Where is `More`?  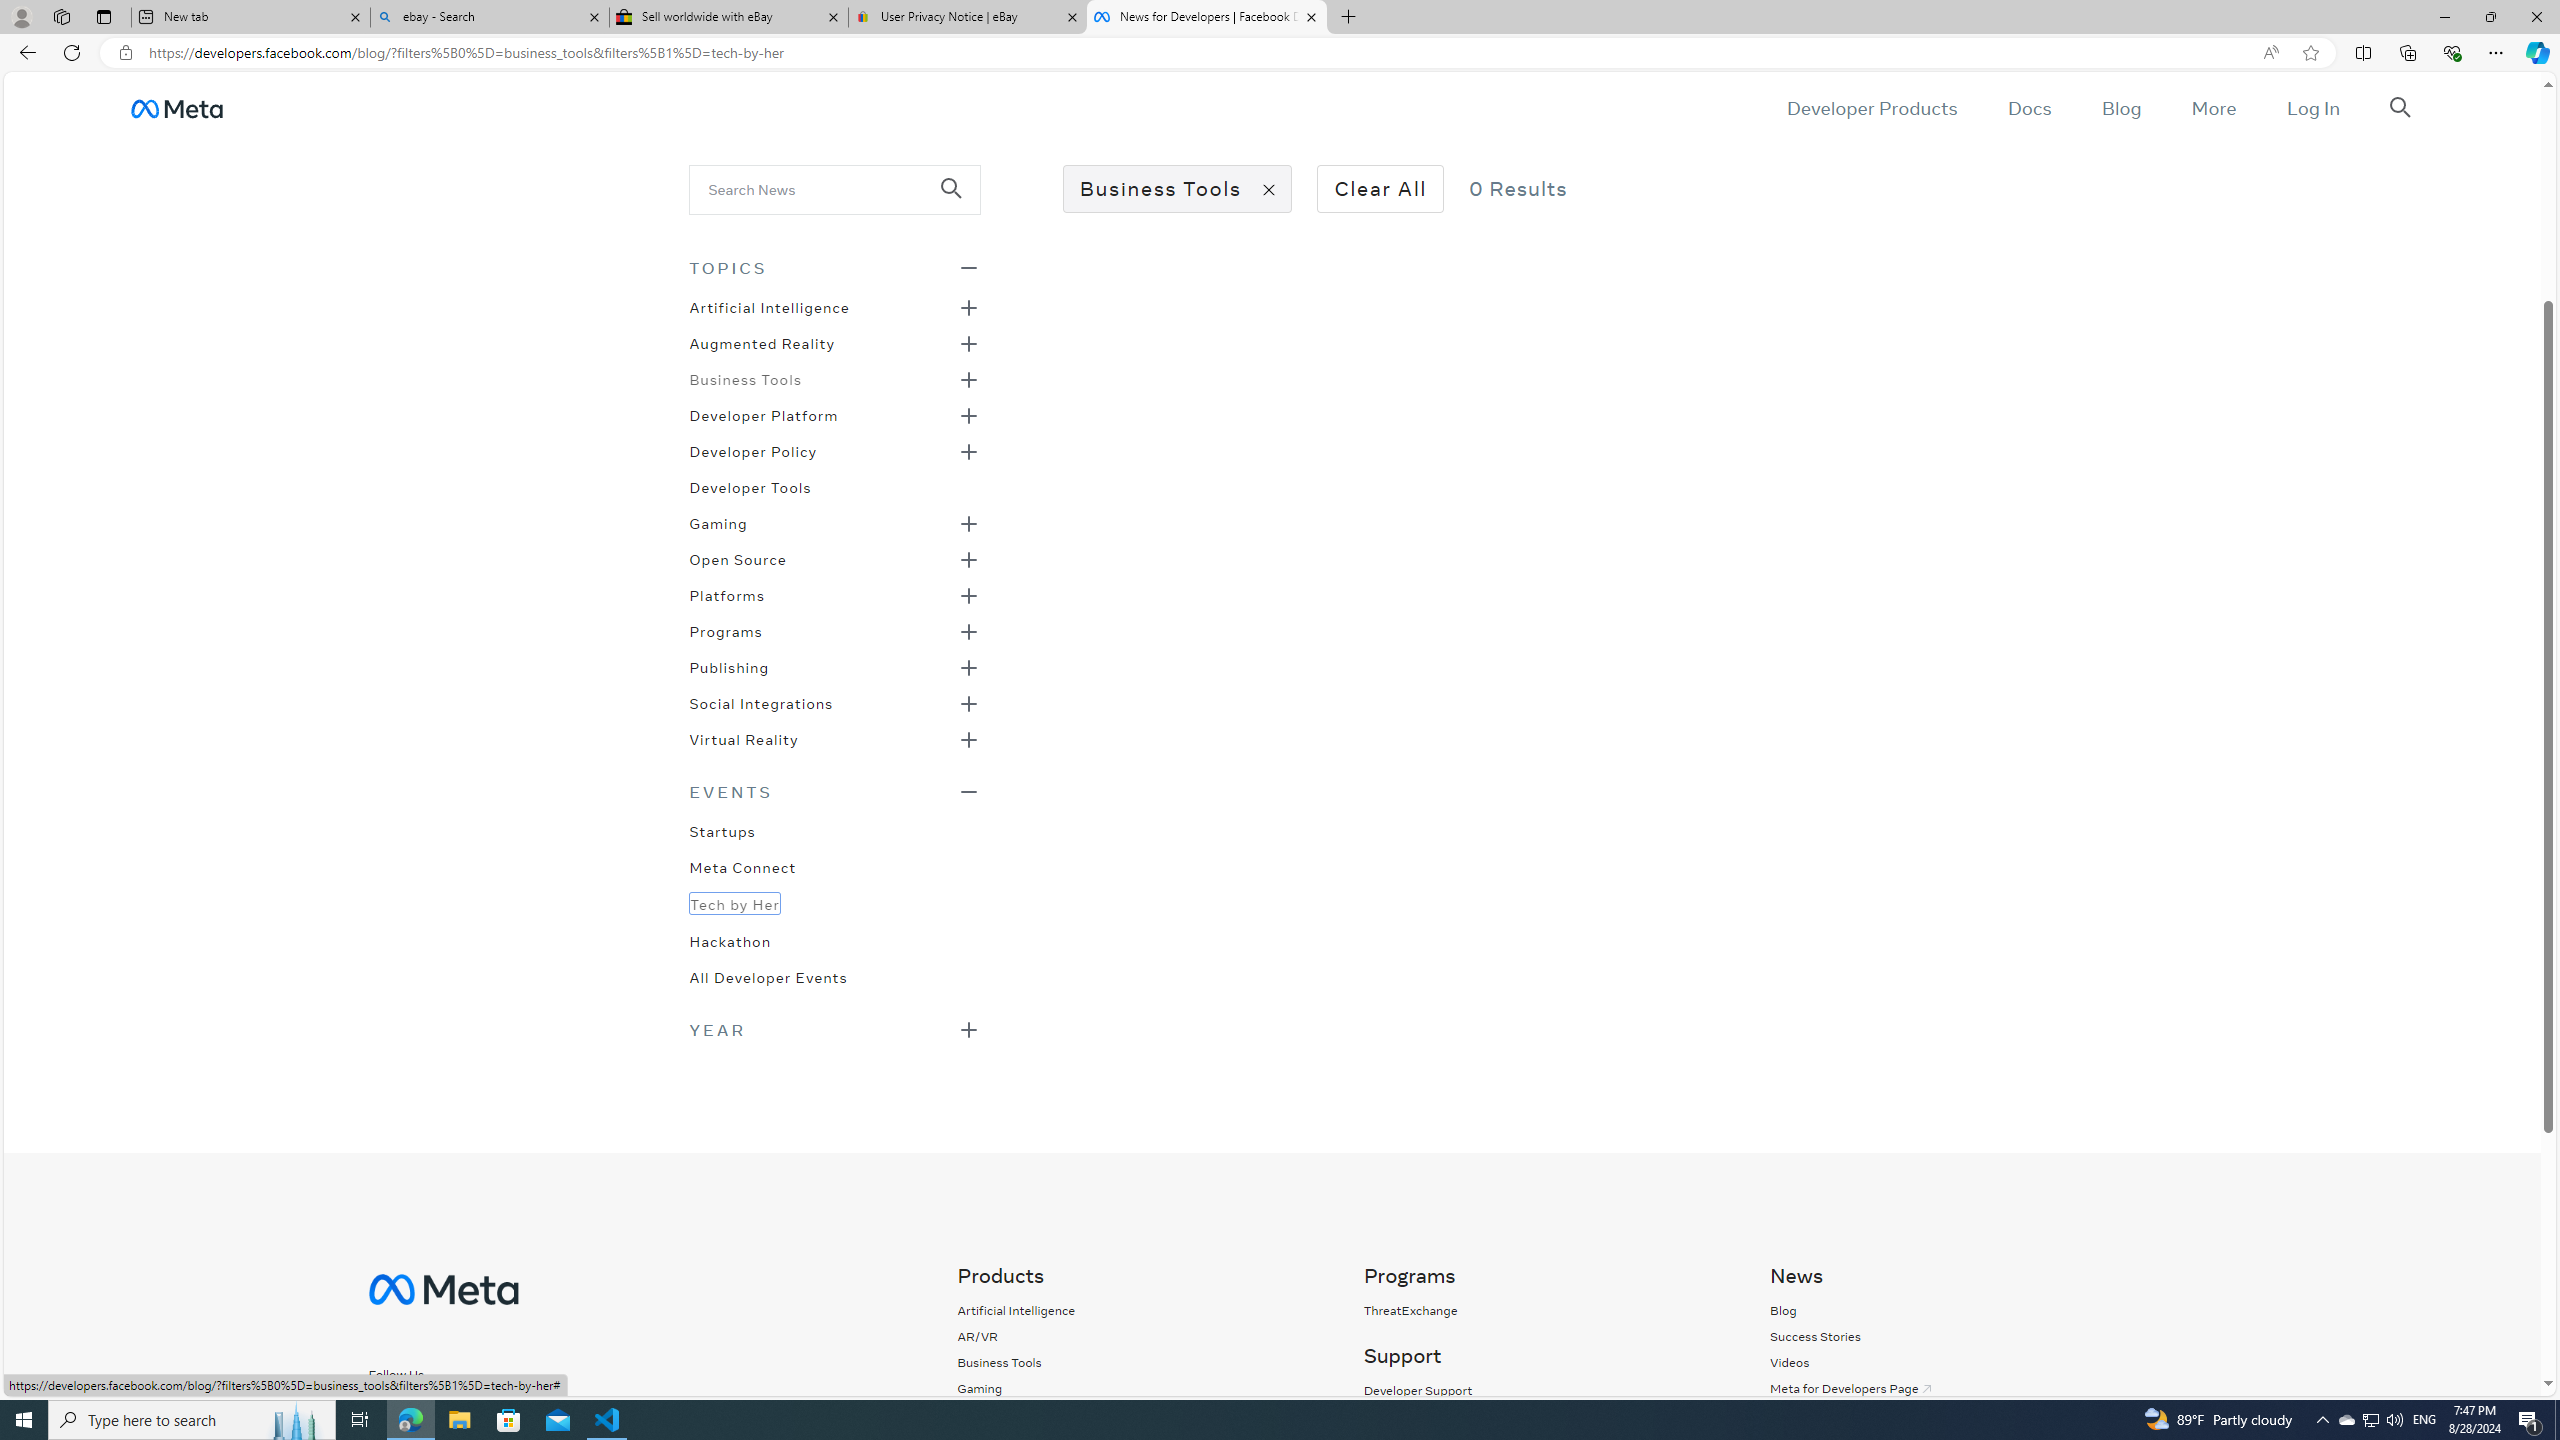 More is located at coordinates (2214, 108).